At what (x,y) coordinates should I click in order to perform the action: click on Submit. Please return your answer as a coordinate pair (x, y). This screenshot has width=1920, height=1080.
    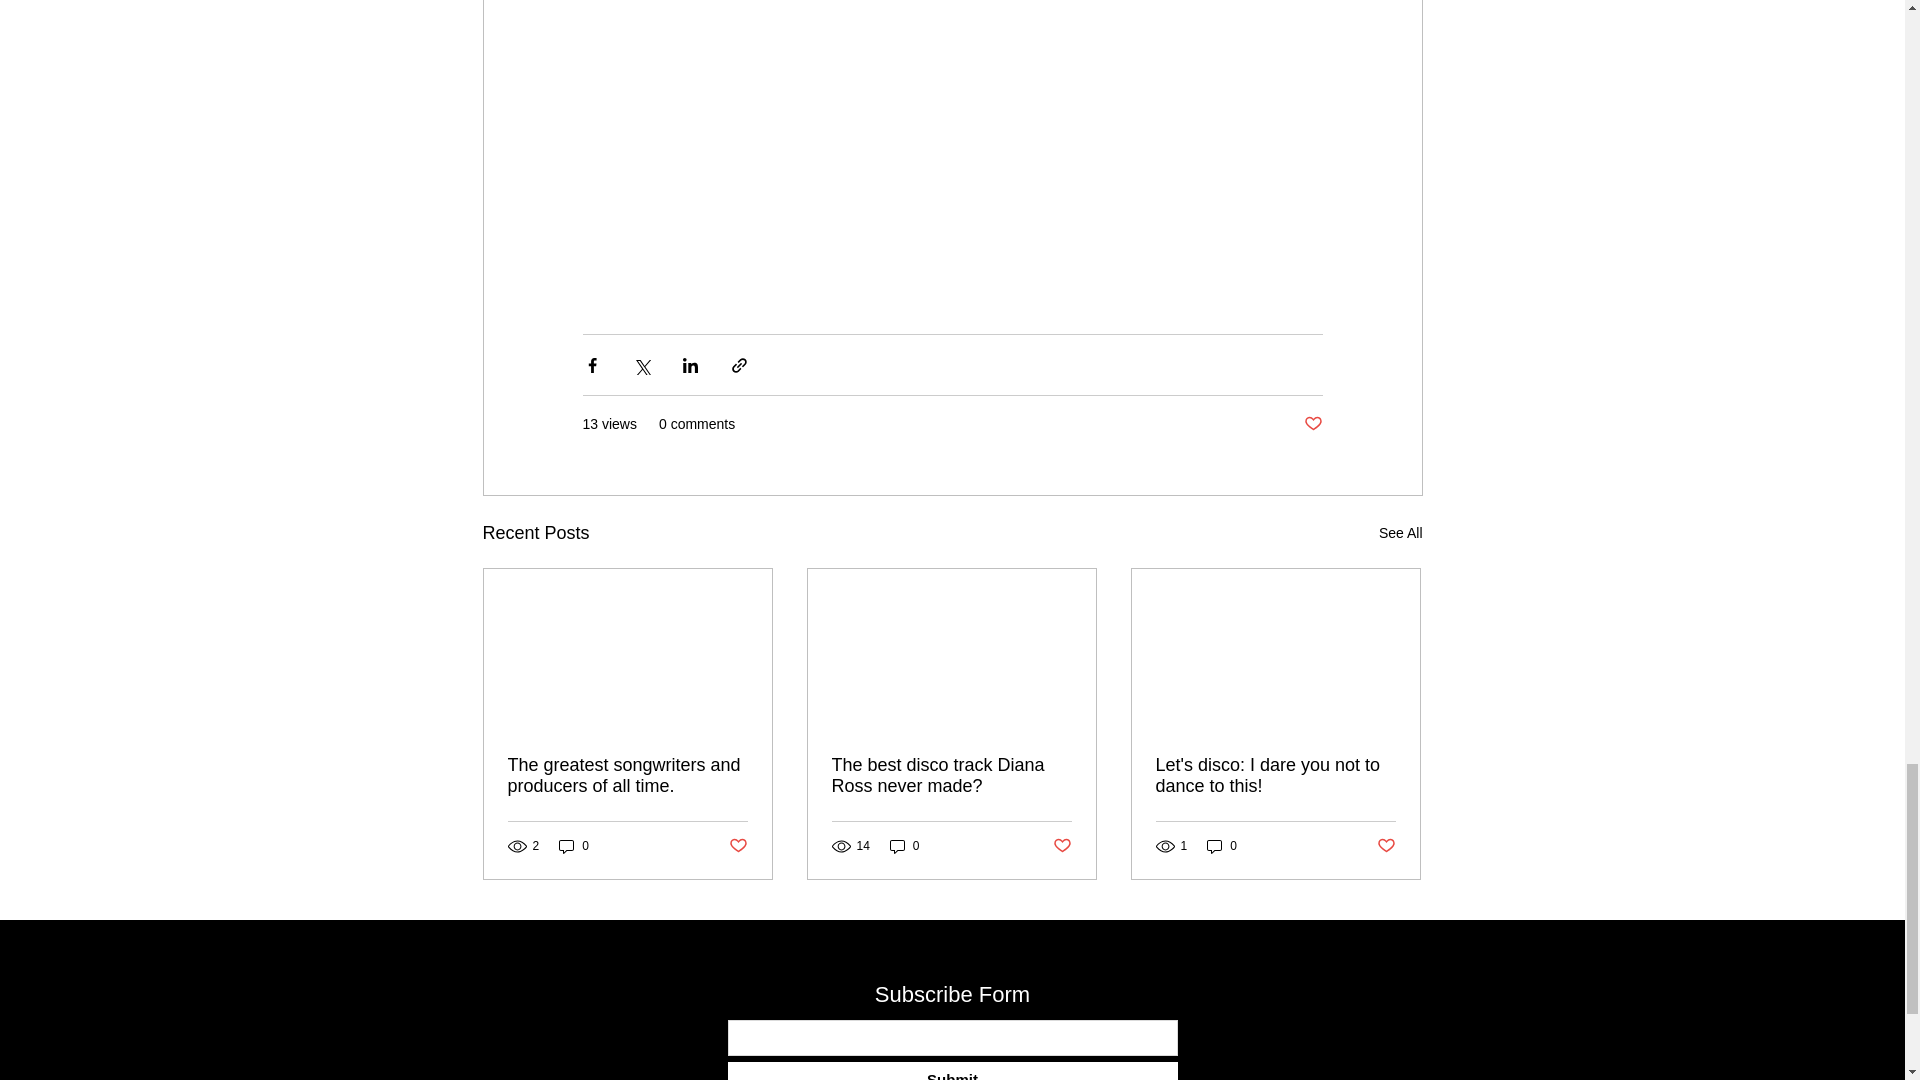
    Looking at the image, I should click on (952, 1070).